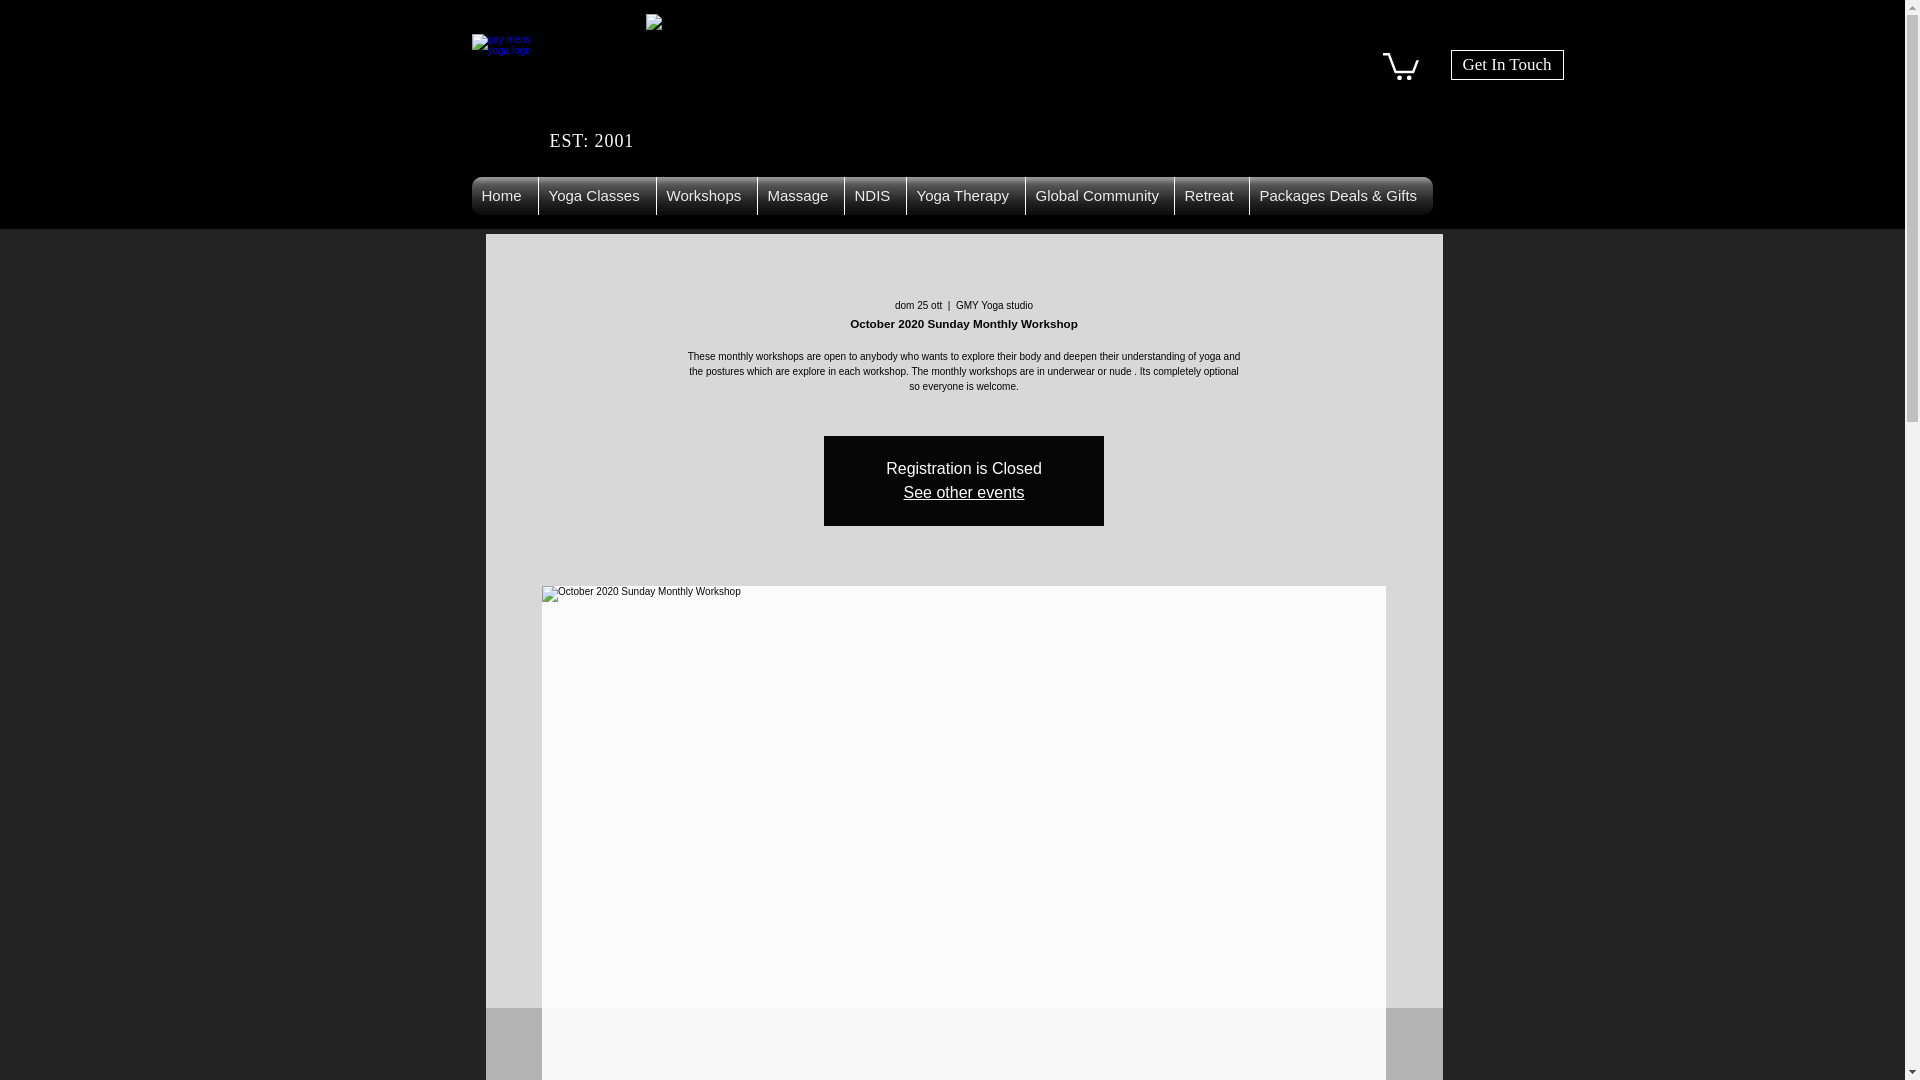  What do you see at coordinates (964, 492) in the screenshot?
I see `See other events` at bounding box center [964, 492].